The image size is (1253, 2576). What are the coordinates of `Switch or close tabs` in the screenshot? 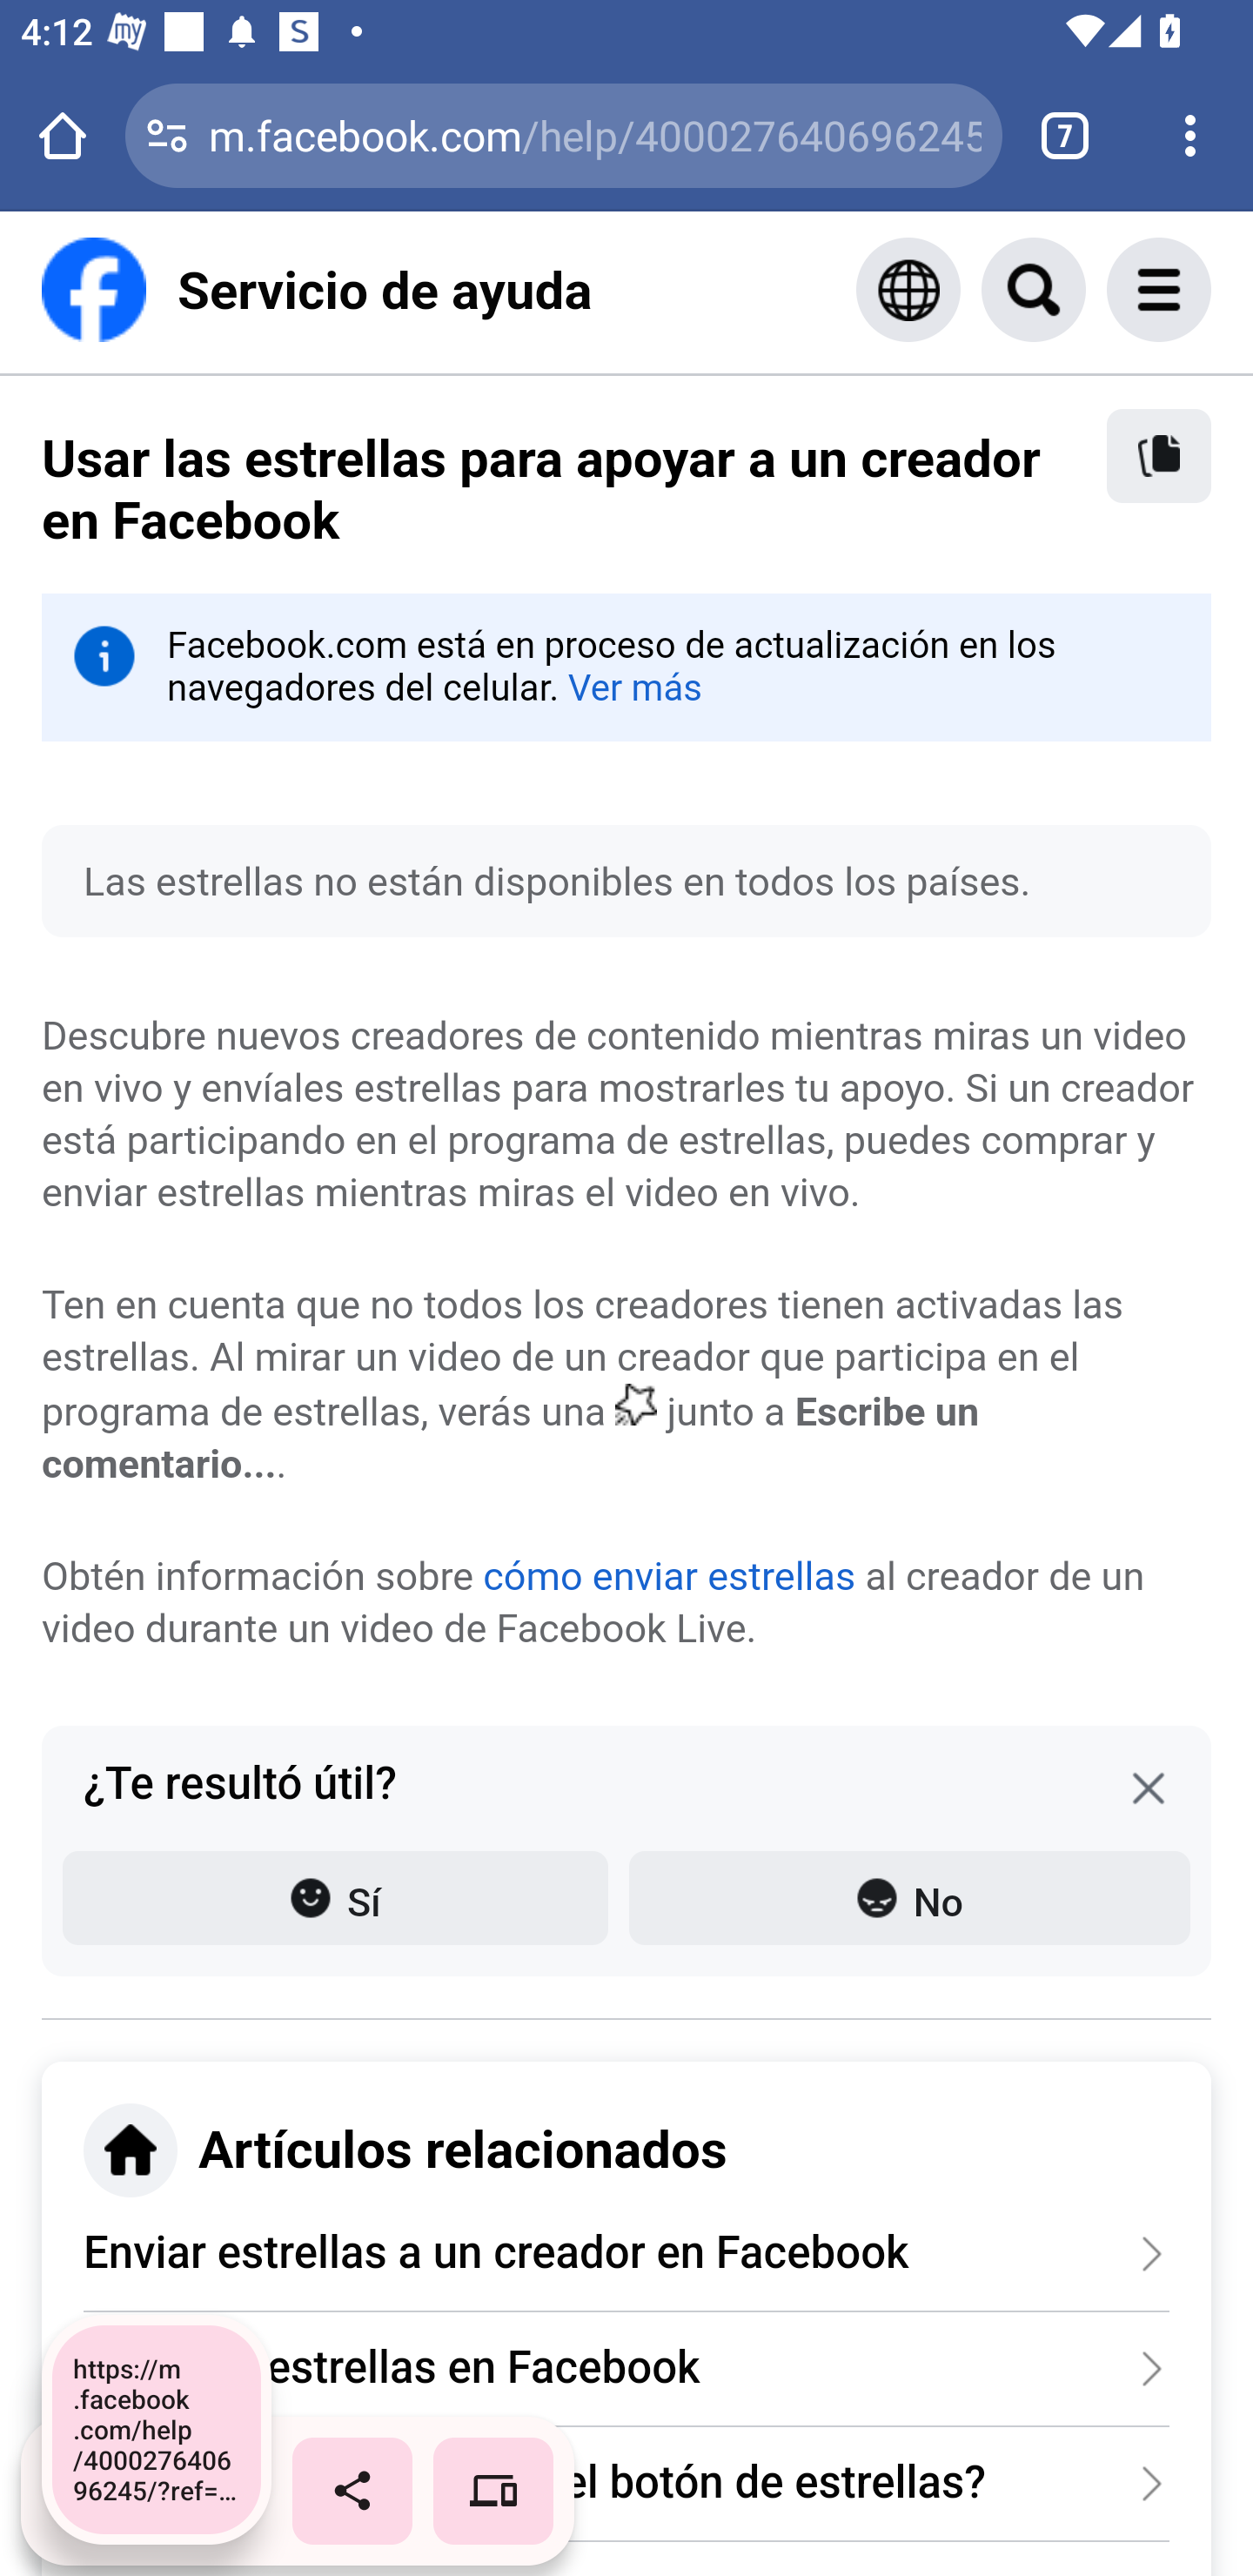 It's located at (1065, 135).